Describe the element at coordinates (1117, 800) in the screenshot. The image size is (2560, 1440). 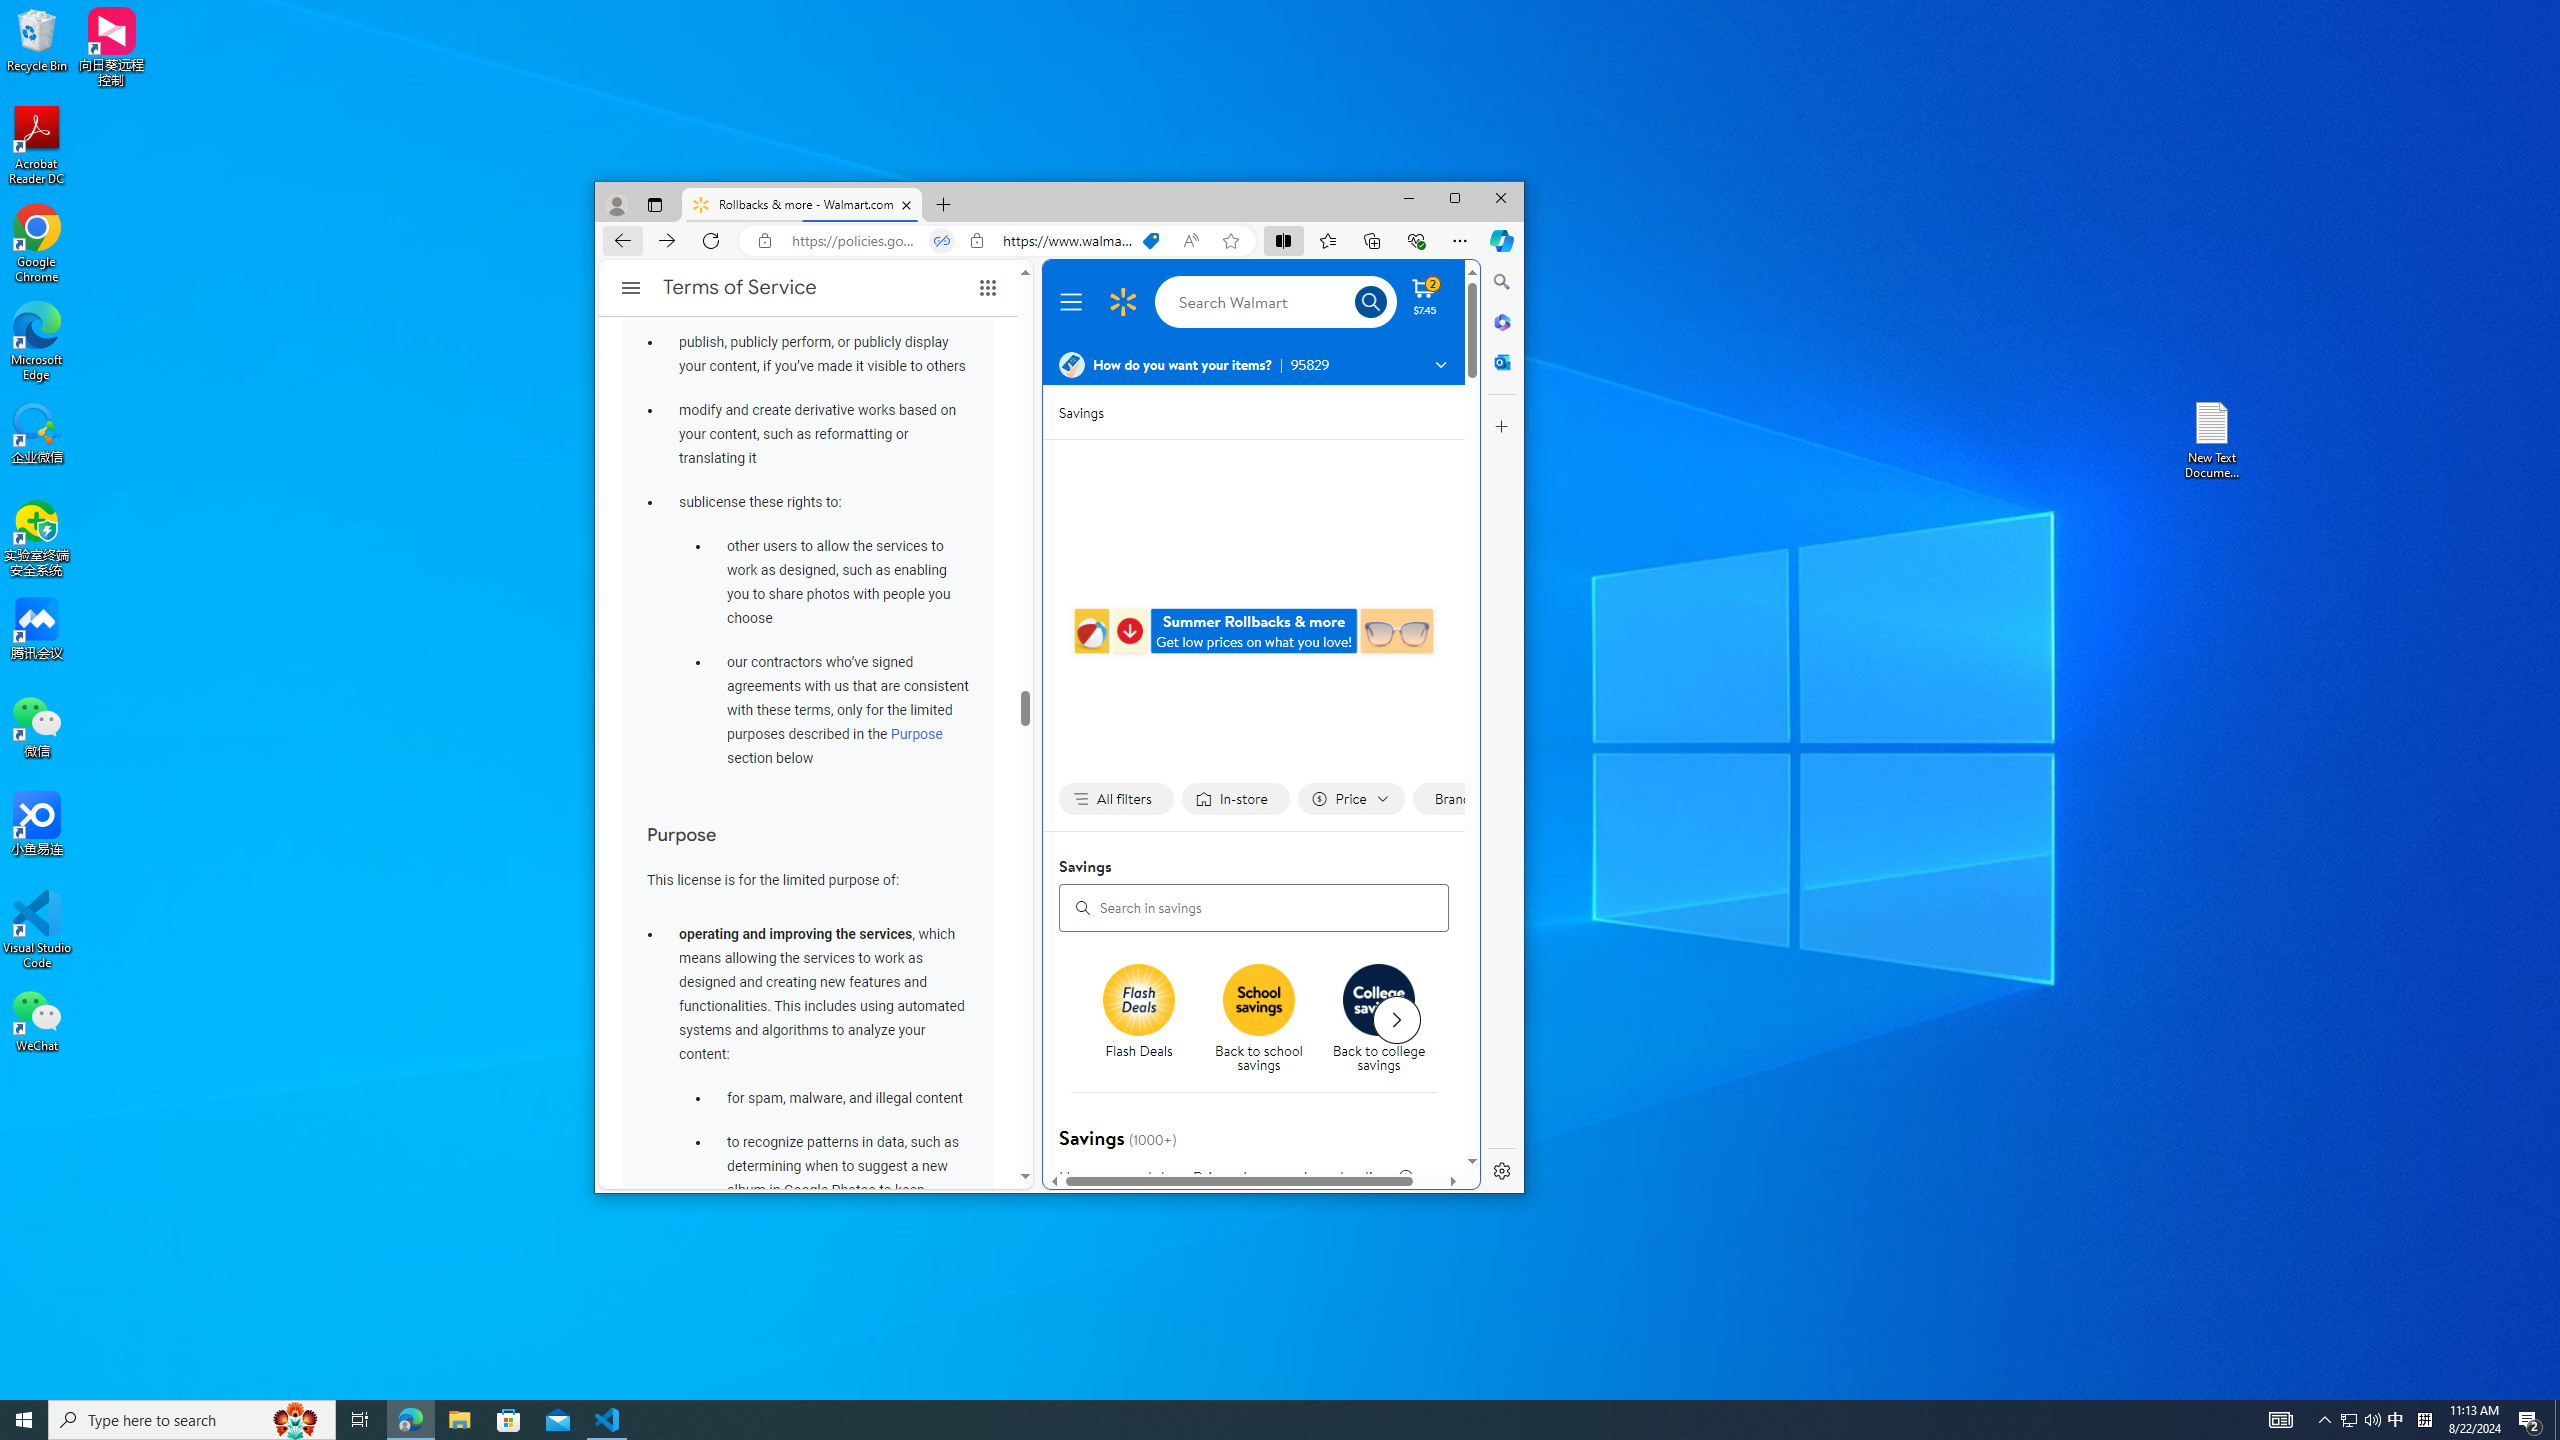
I see `All filters none applied, activate to change` at that location.